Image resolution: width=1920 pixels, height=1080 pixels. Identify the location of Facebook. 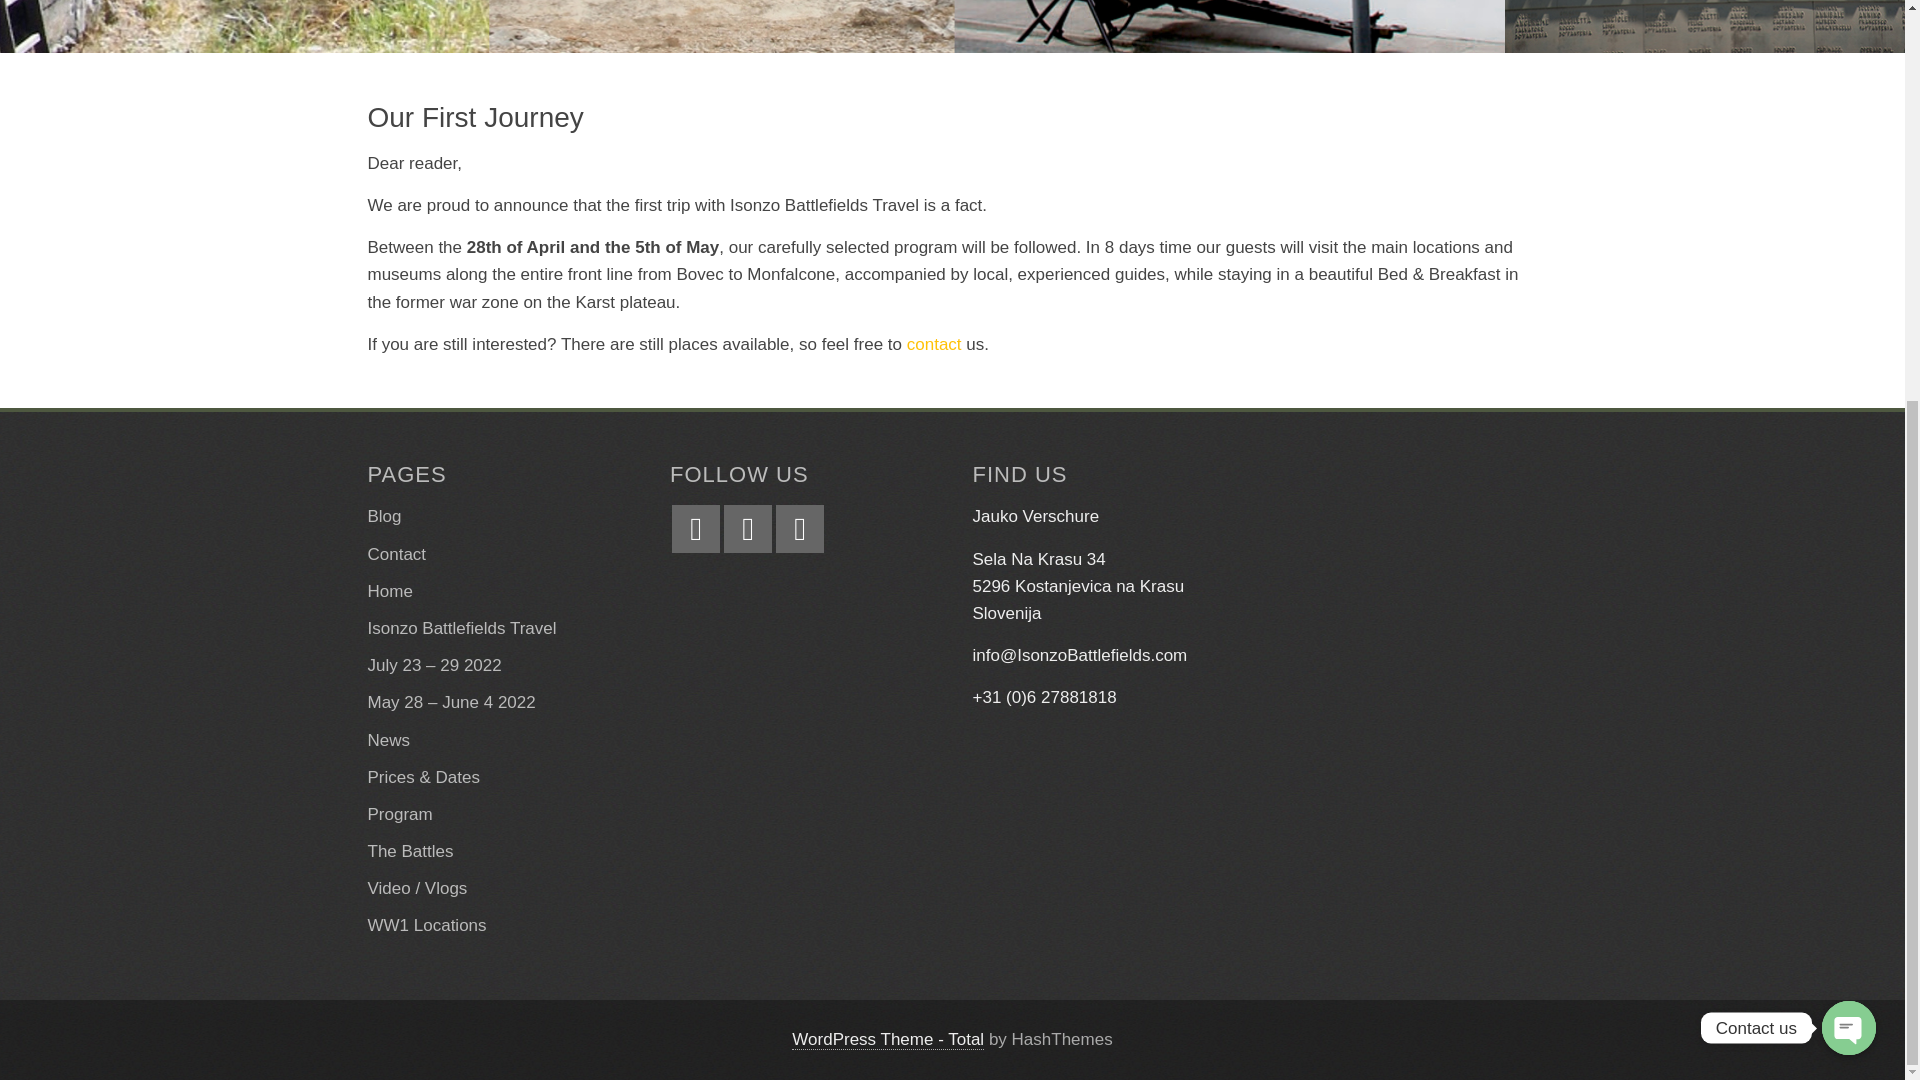
(696, 528).